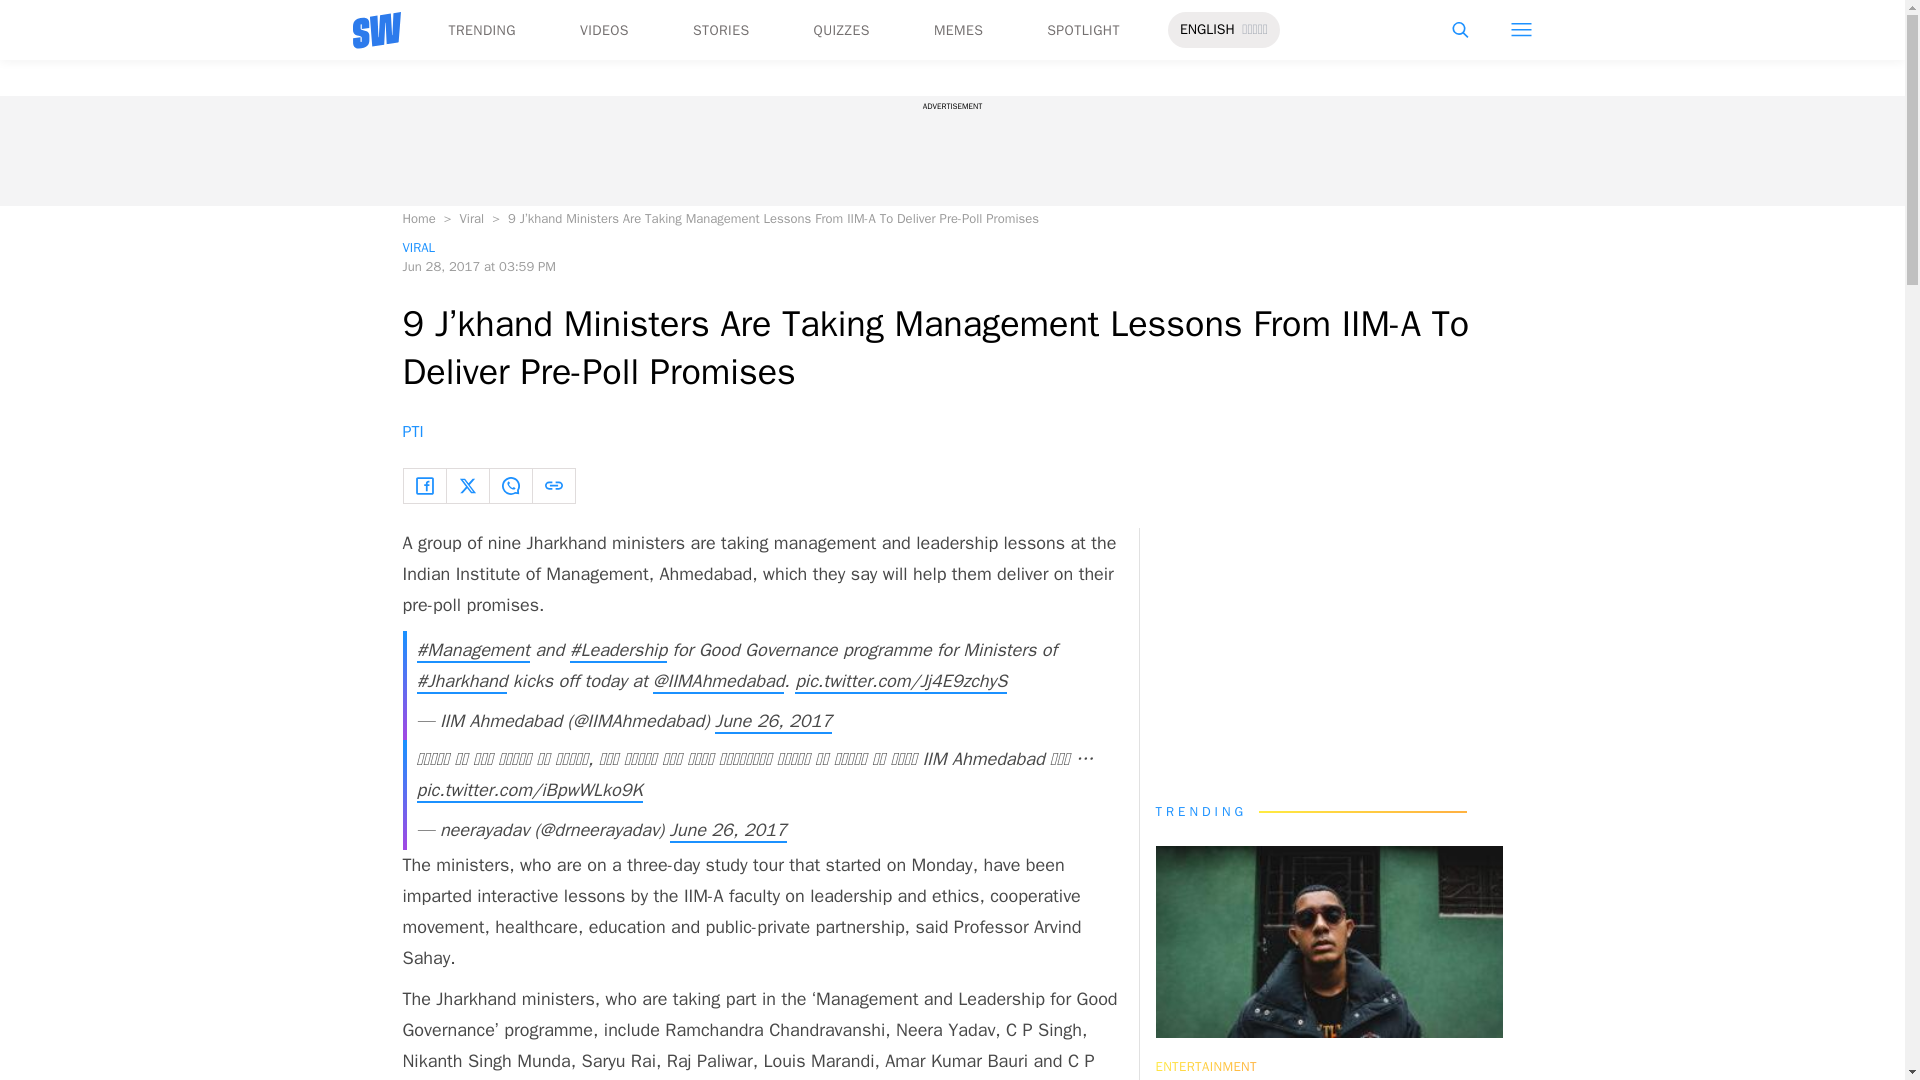 The image size is (1920, 1080). What do you see at coordinates (1082, 30) in the screenshot?
I see `SPOTLIGHT` at bounding box center [1082, 30].